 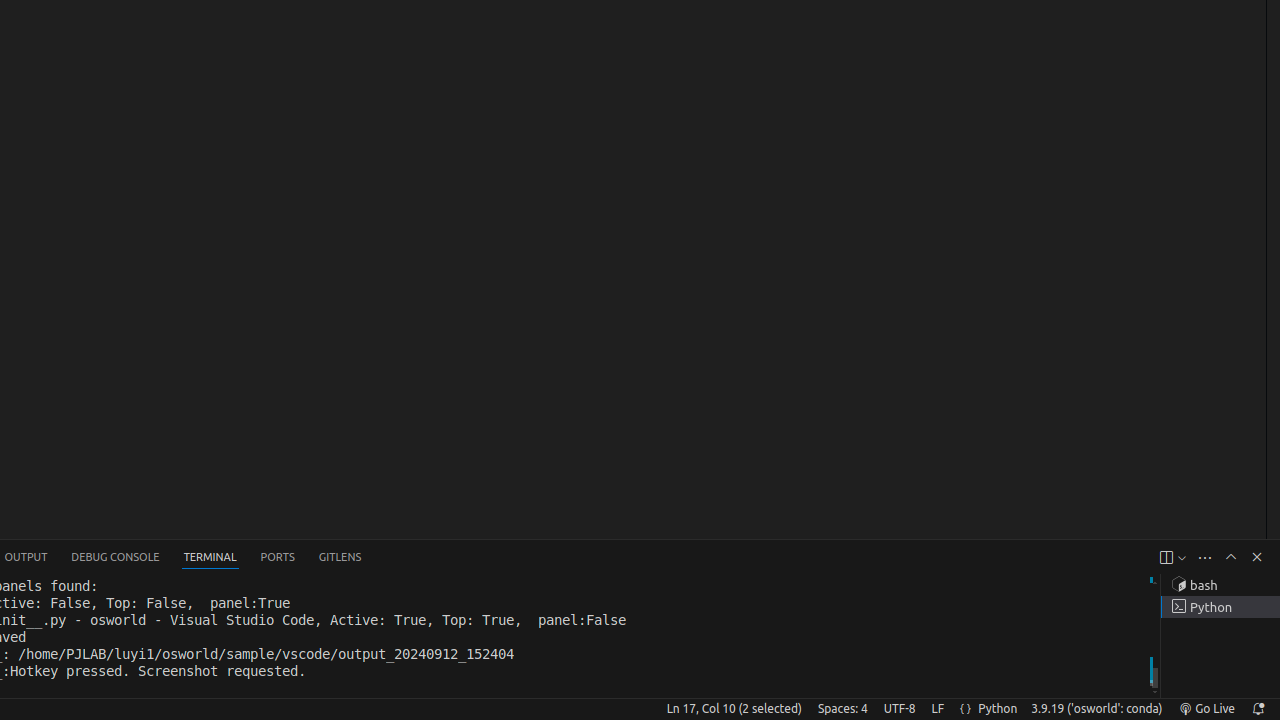 What do you see at coordinates (1220, 585) in the screenshot?
I see `Terminal 1 bash` at bounding box center [1220, 585].